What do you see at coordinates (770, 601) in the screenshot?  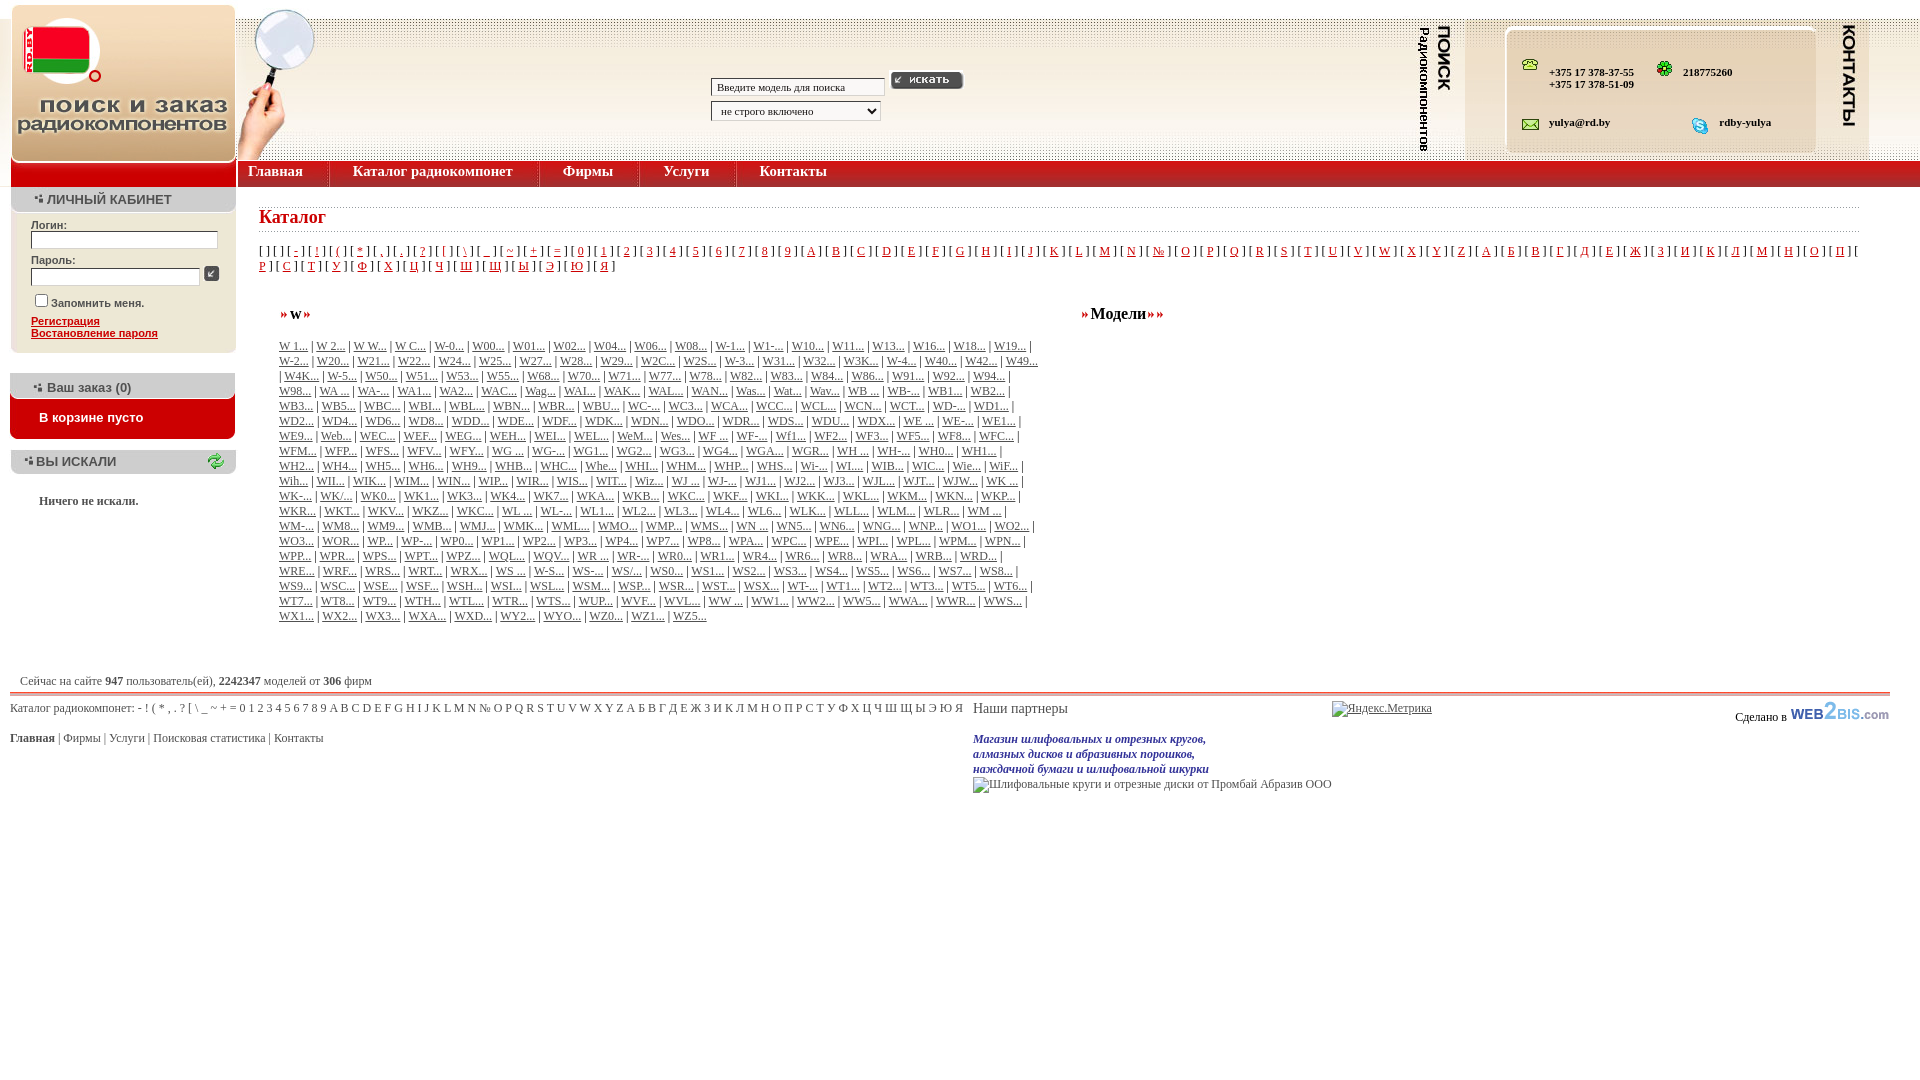 I see `WW1...` at bounding box center [770, 601].